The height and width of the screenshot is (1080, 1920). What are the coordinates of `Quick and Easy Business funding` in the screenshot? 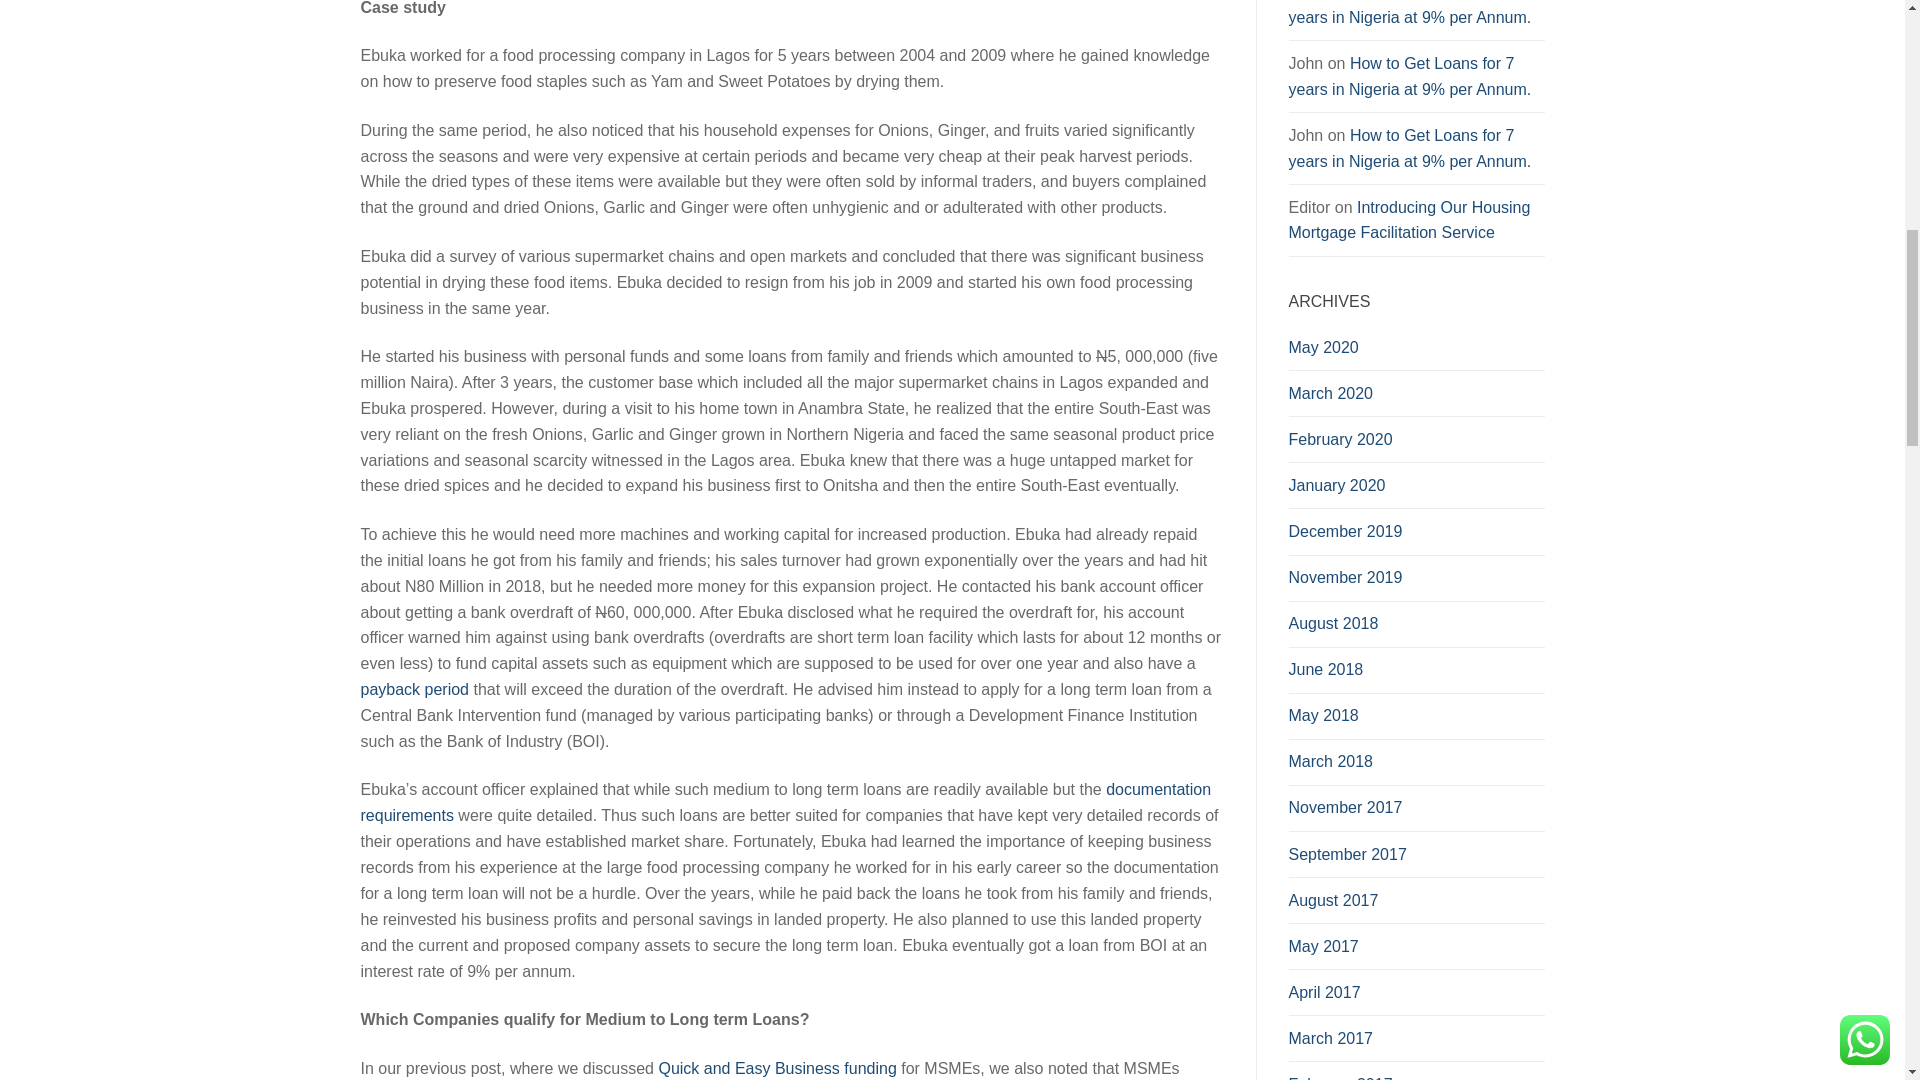 It's located at (777, 1068).